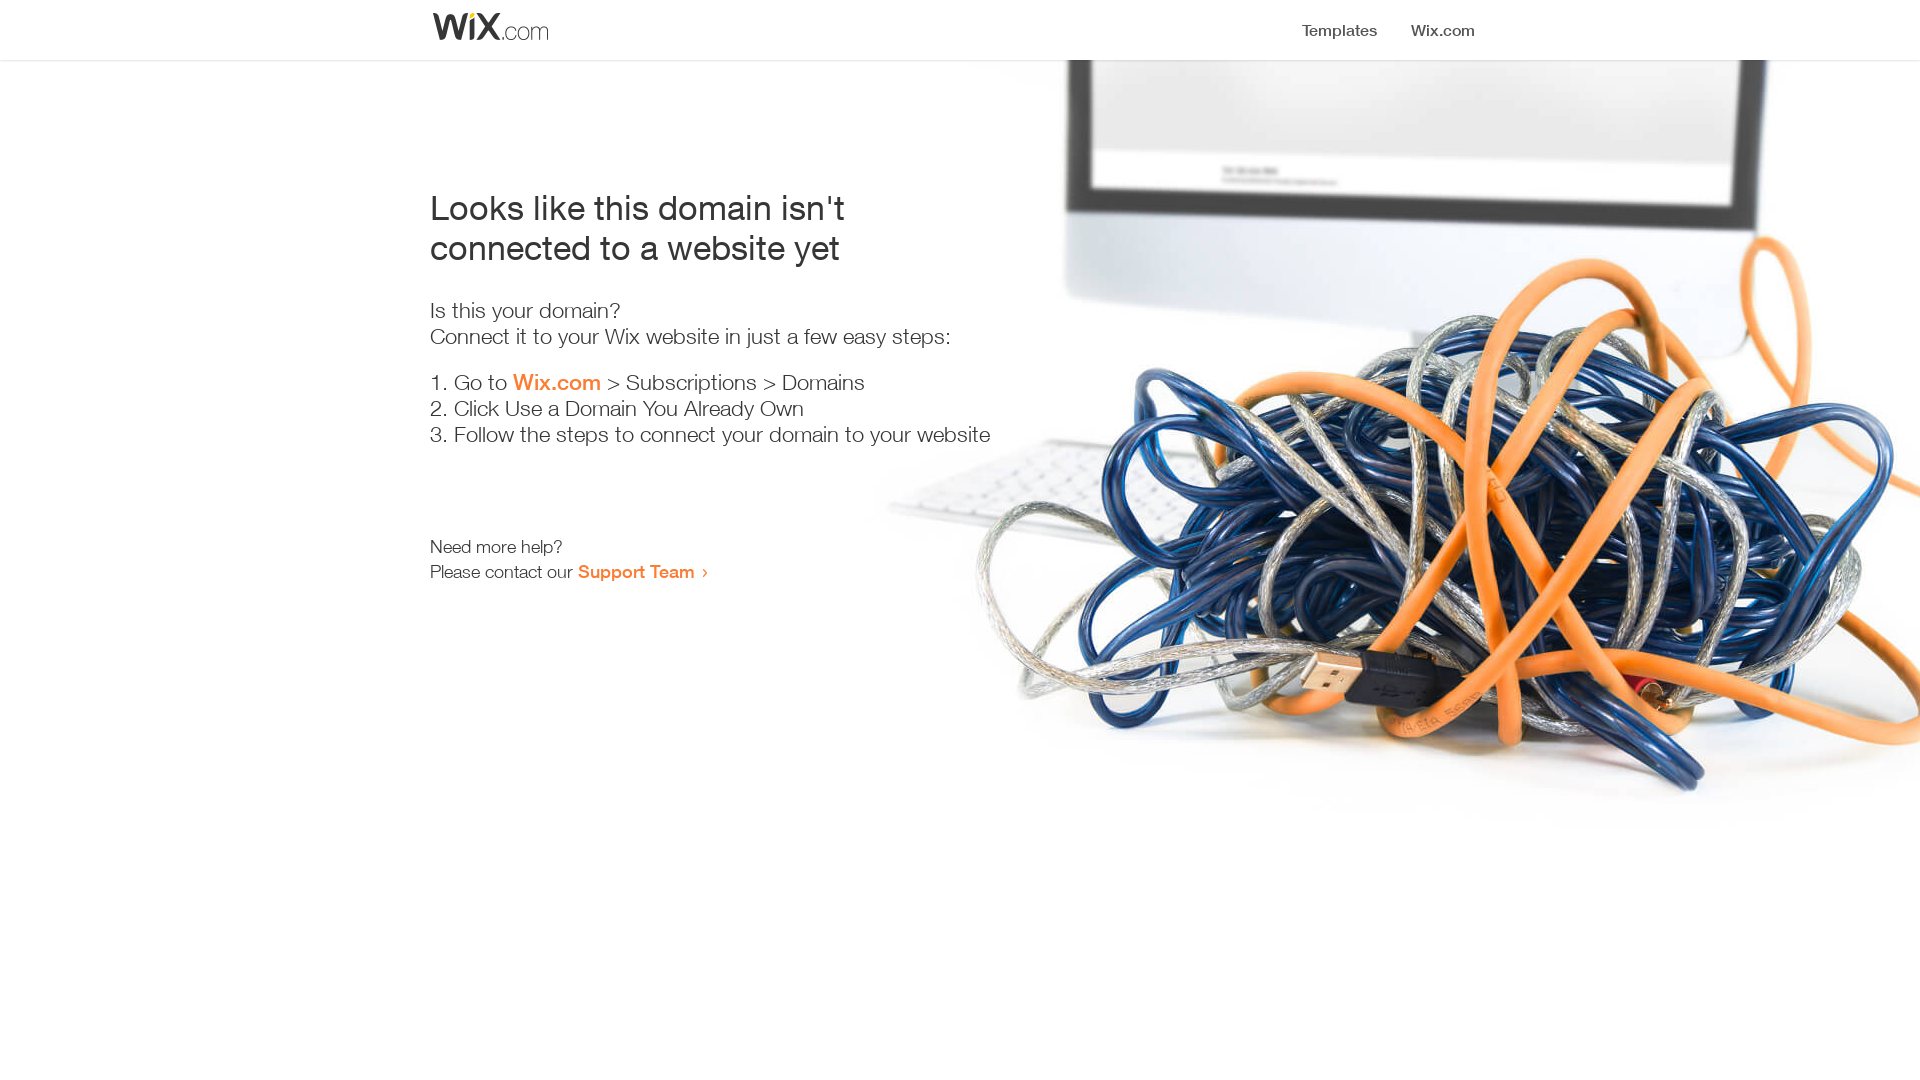  Describe the element at coordinates (636, 571) in the screenshot. I see `Support Team` at that location.